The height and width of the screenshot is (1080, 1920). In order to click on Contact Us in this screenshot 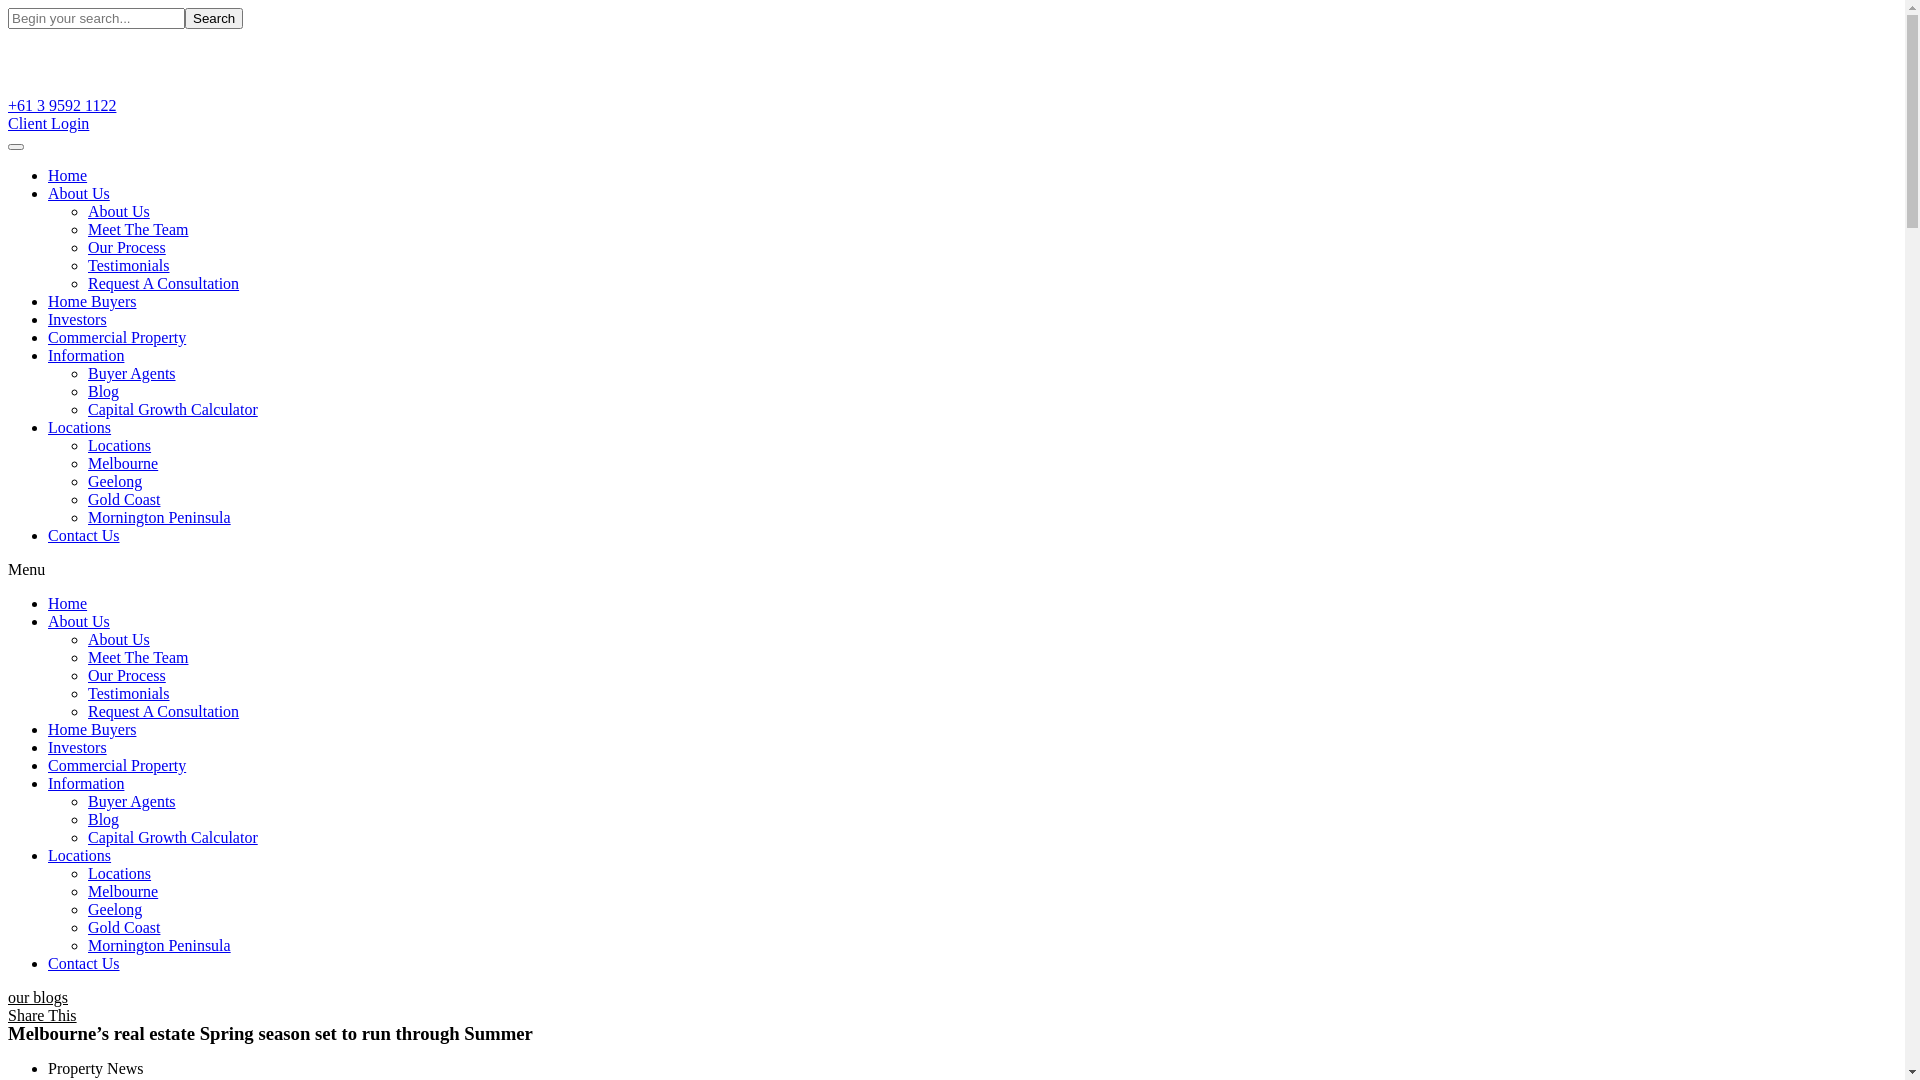, I will do `click(84, 964)`.